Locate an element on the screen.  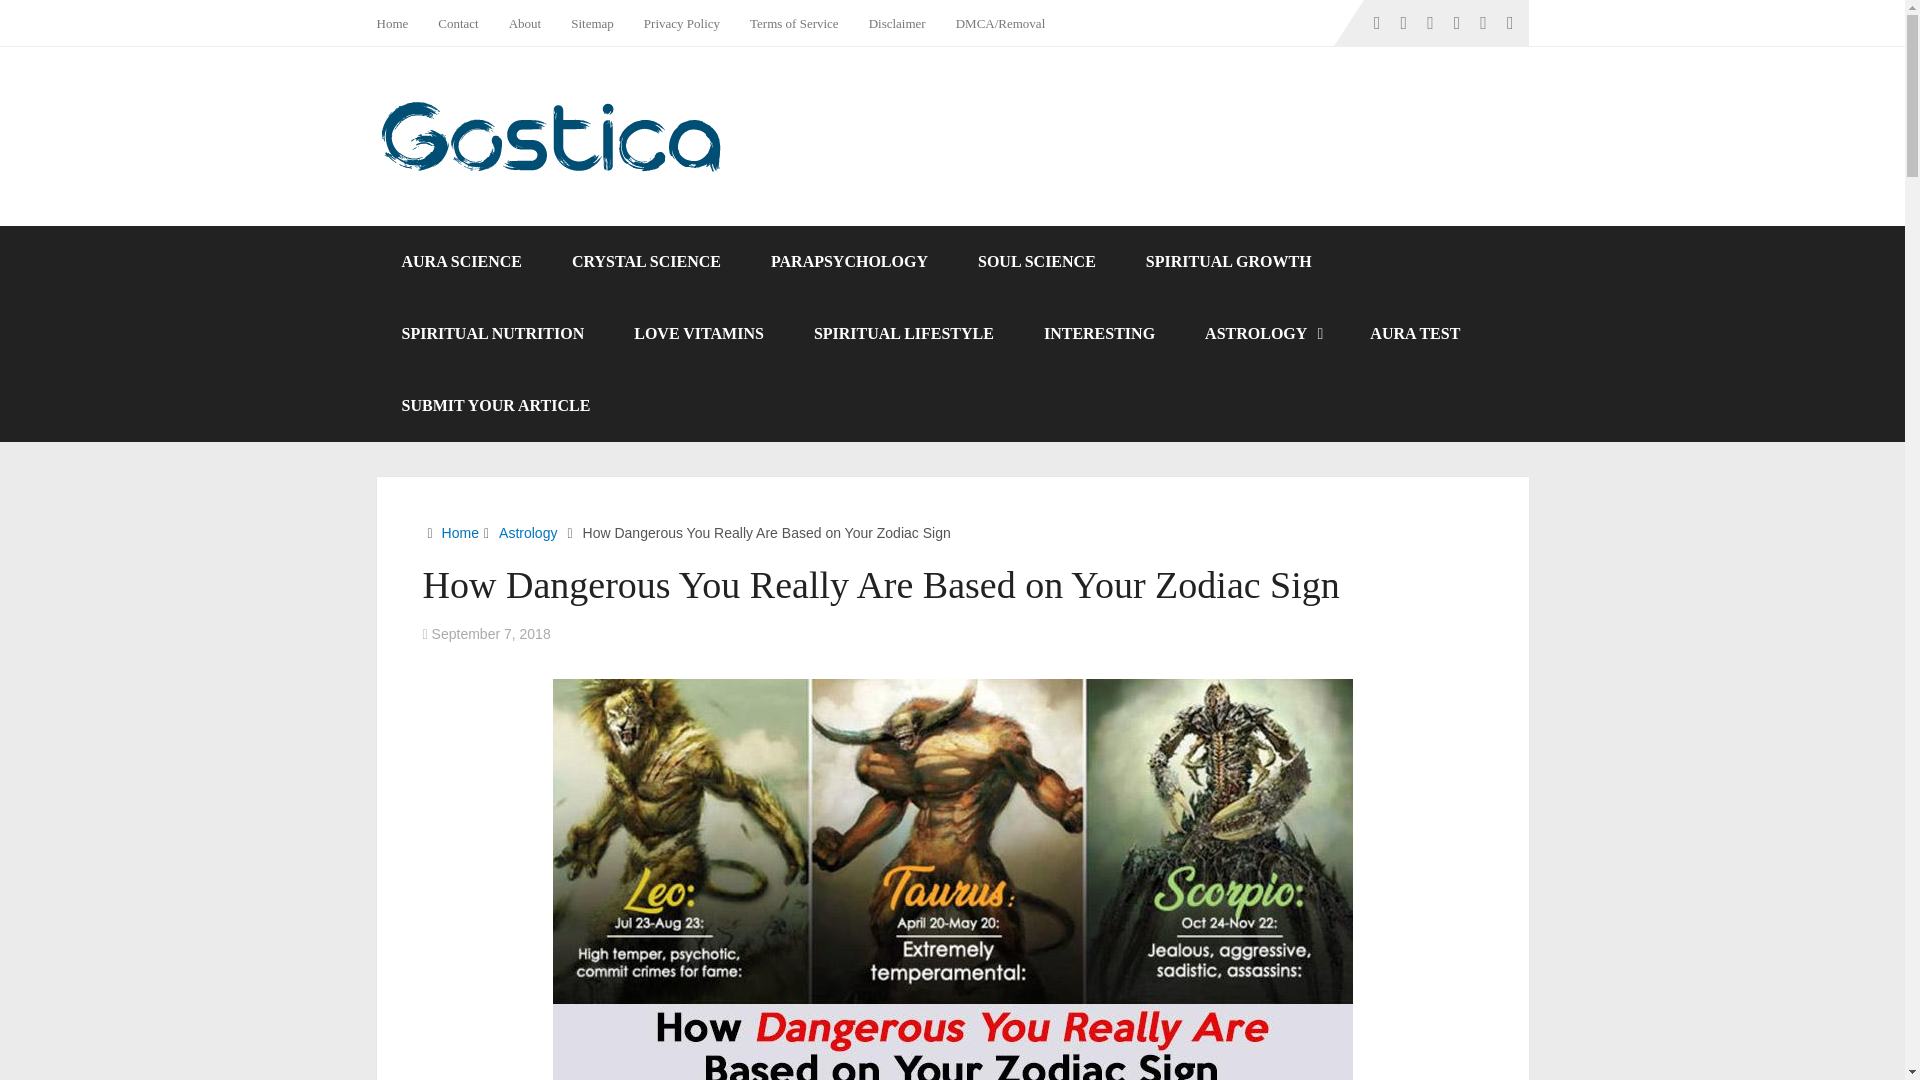
SPIRITUAL NUTRITION is located at coordinates (492, 334).